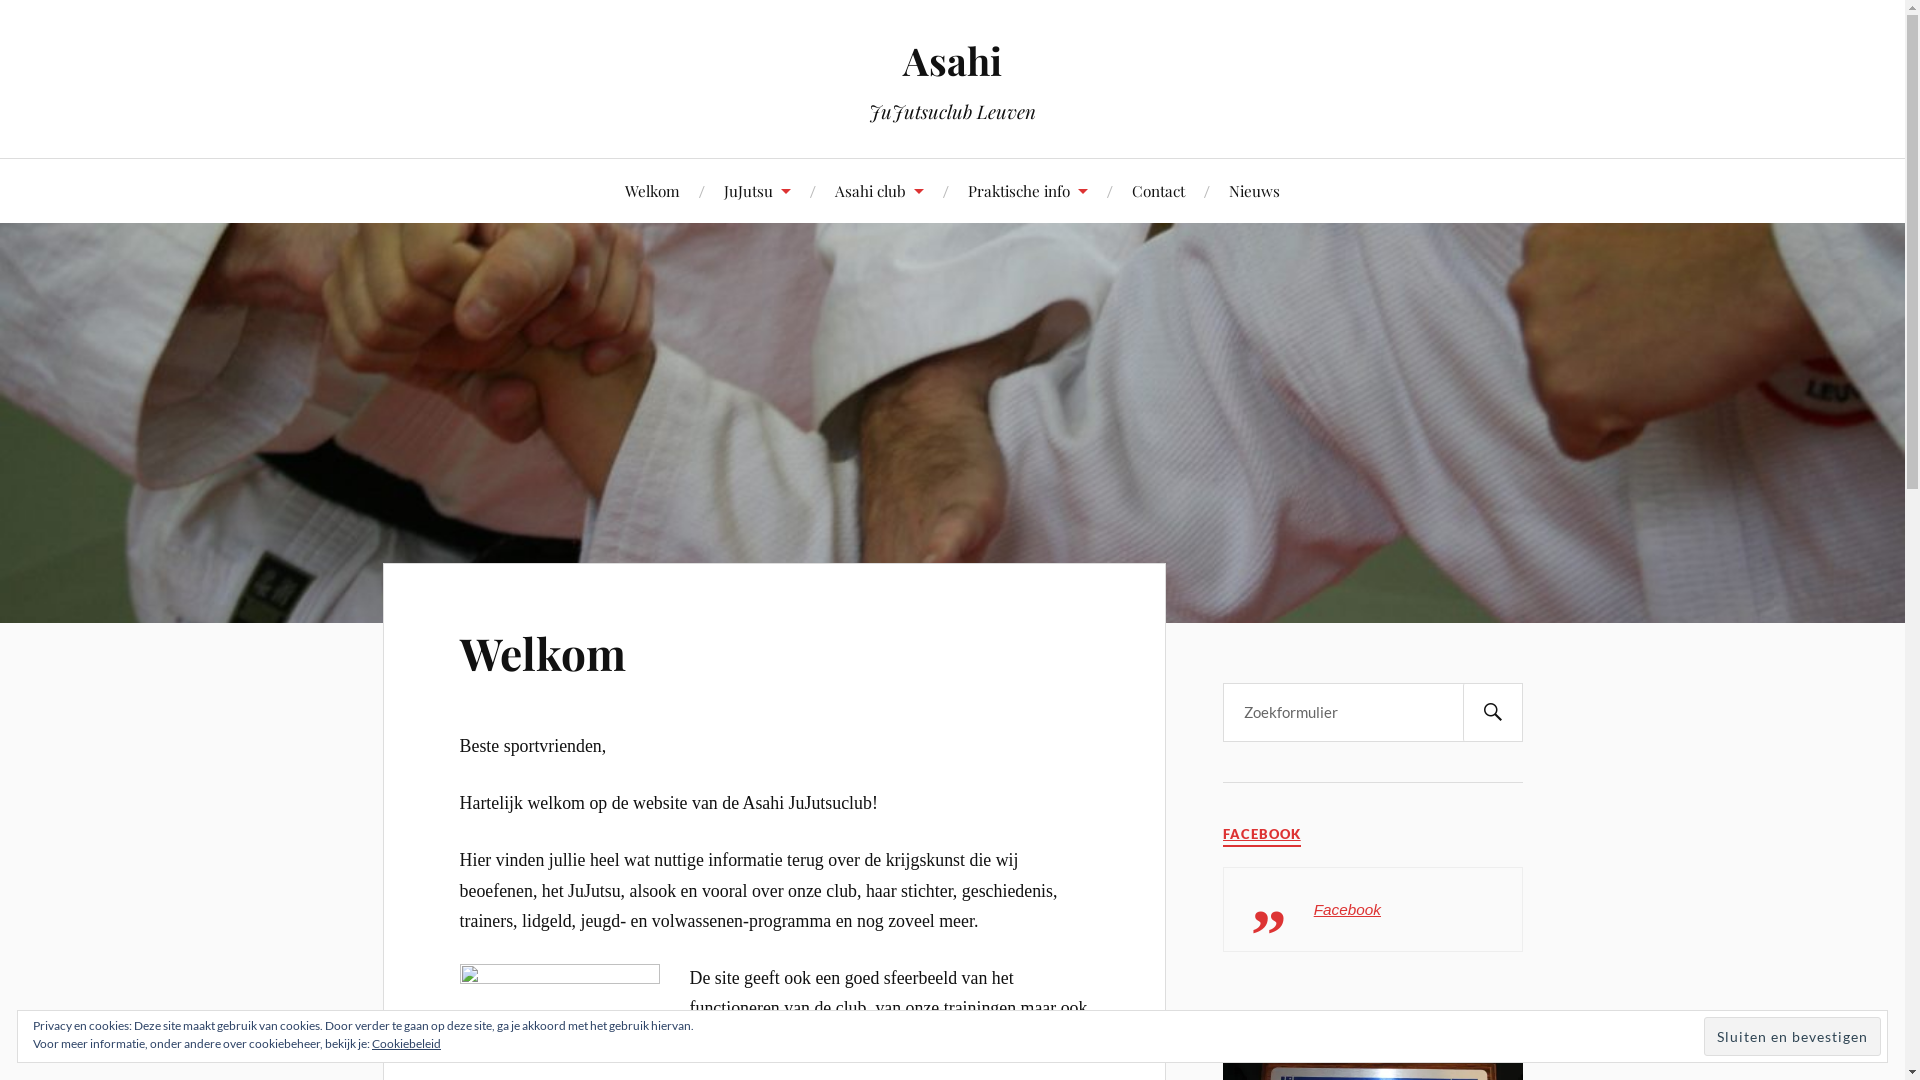  I want to click on FACEBOOK, so click(1262, 834).